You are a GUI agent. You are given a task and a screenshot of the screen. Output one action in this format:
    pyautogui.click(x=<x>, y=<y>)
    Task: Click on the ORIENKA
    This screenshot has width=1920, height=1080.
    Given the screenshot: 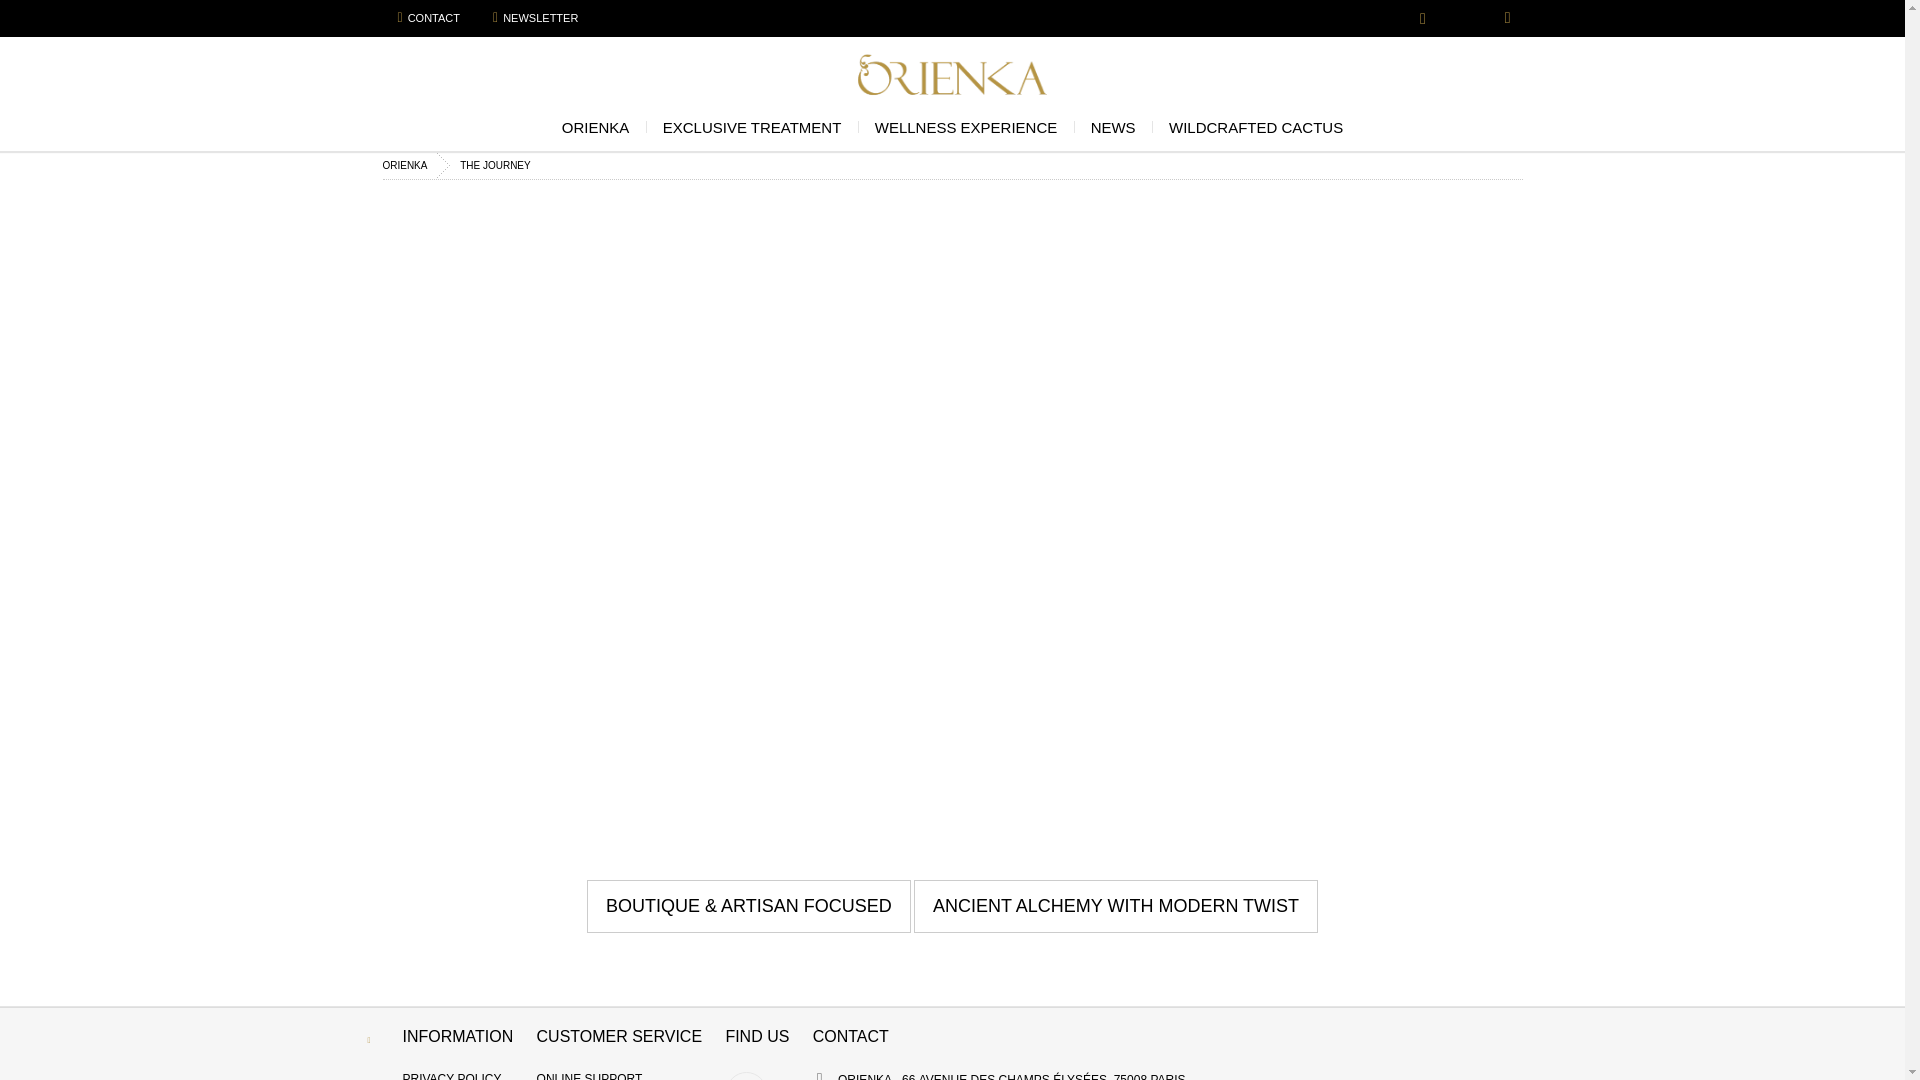 What is the action you would take?
    pyautogui.click(x=596, y=132)
    